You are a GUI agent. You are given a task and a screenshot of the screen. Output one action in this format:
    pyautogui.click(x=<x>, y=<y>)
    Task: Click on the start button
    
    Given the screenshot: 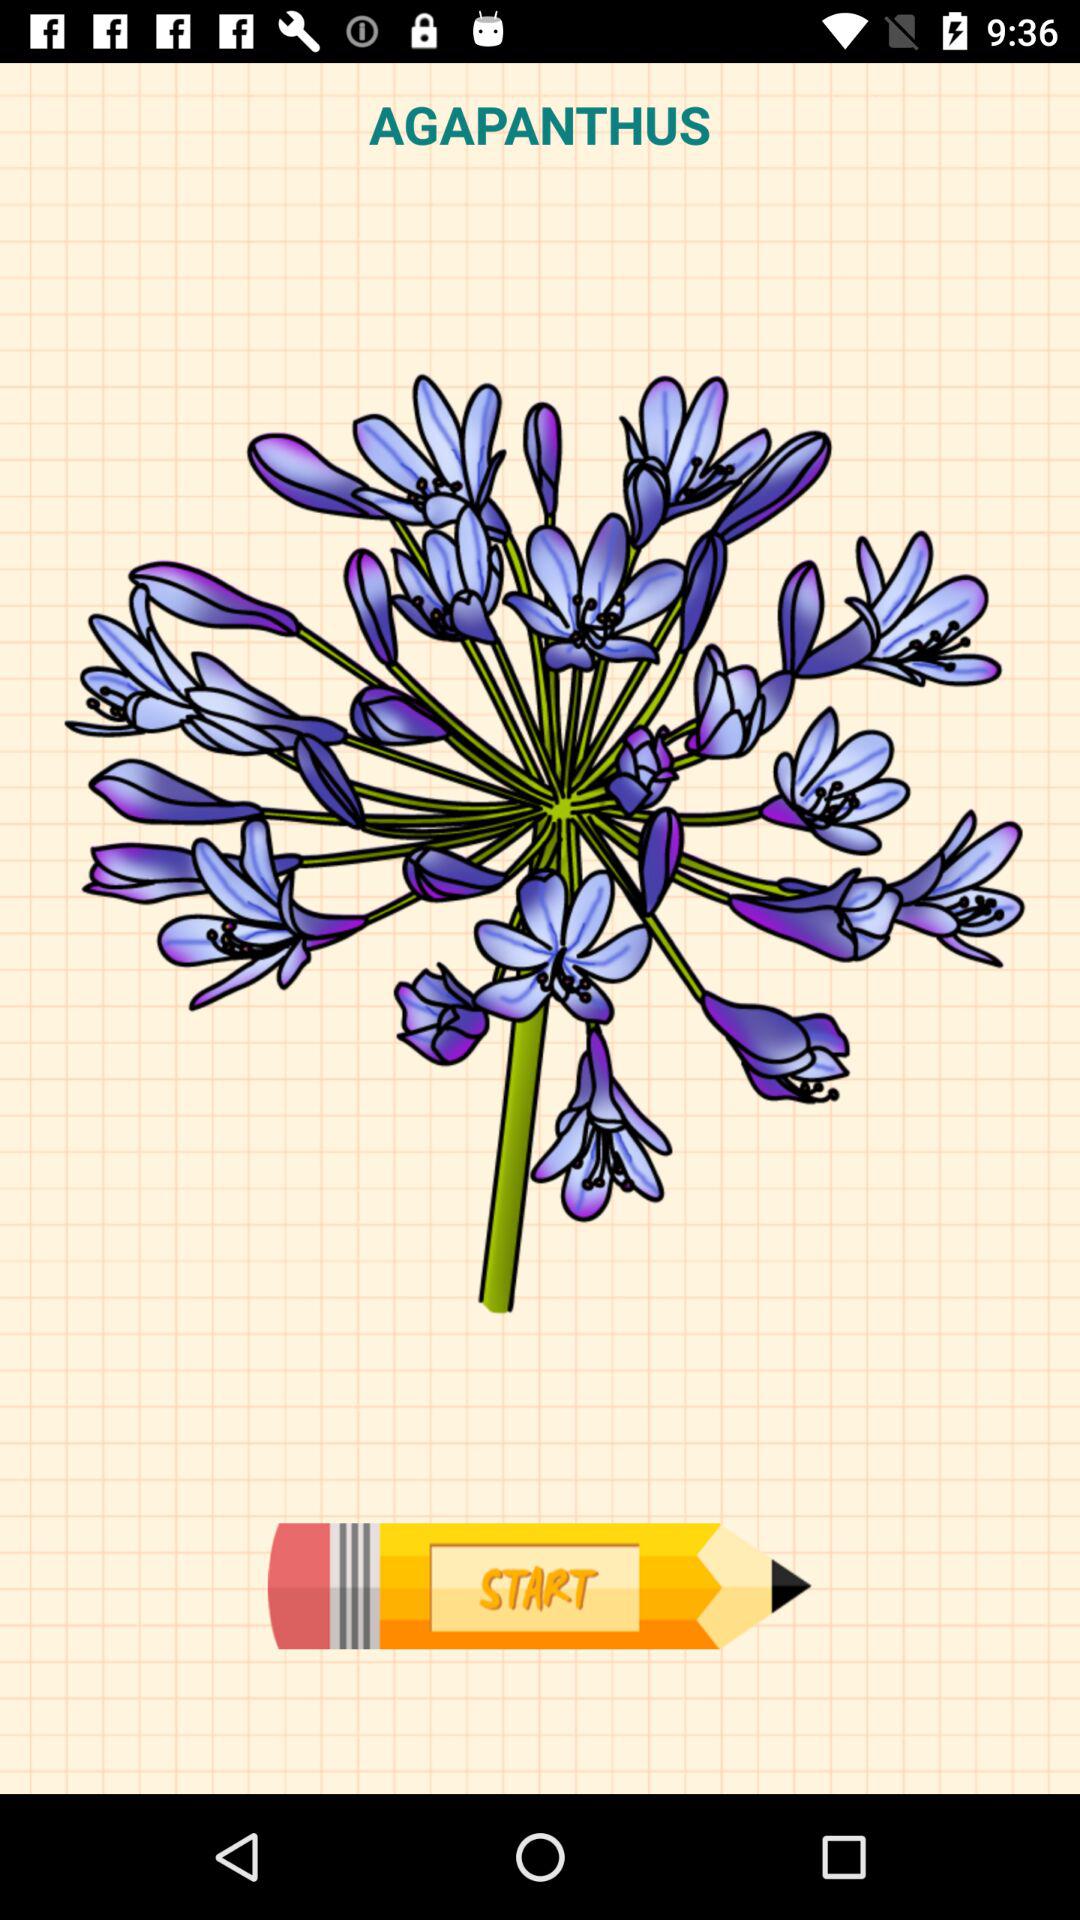 What is the action you would take?
    pyautogui.click(x=539, y=1586)
    